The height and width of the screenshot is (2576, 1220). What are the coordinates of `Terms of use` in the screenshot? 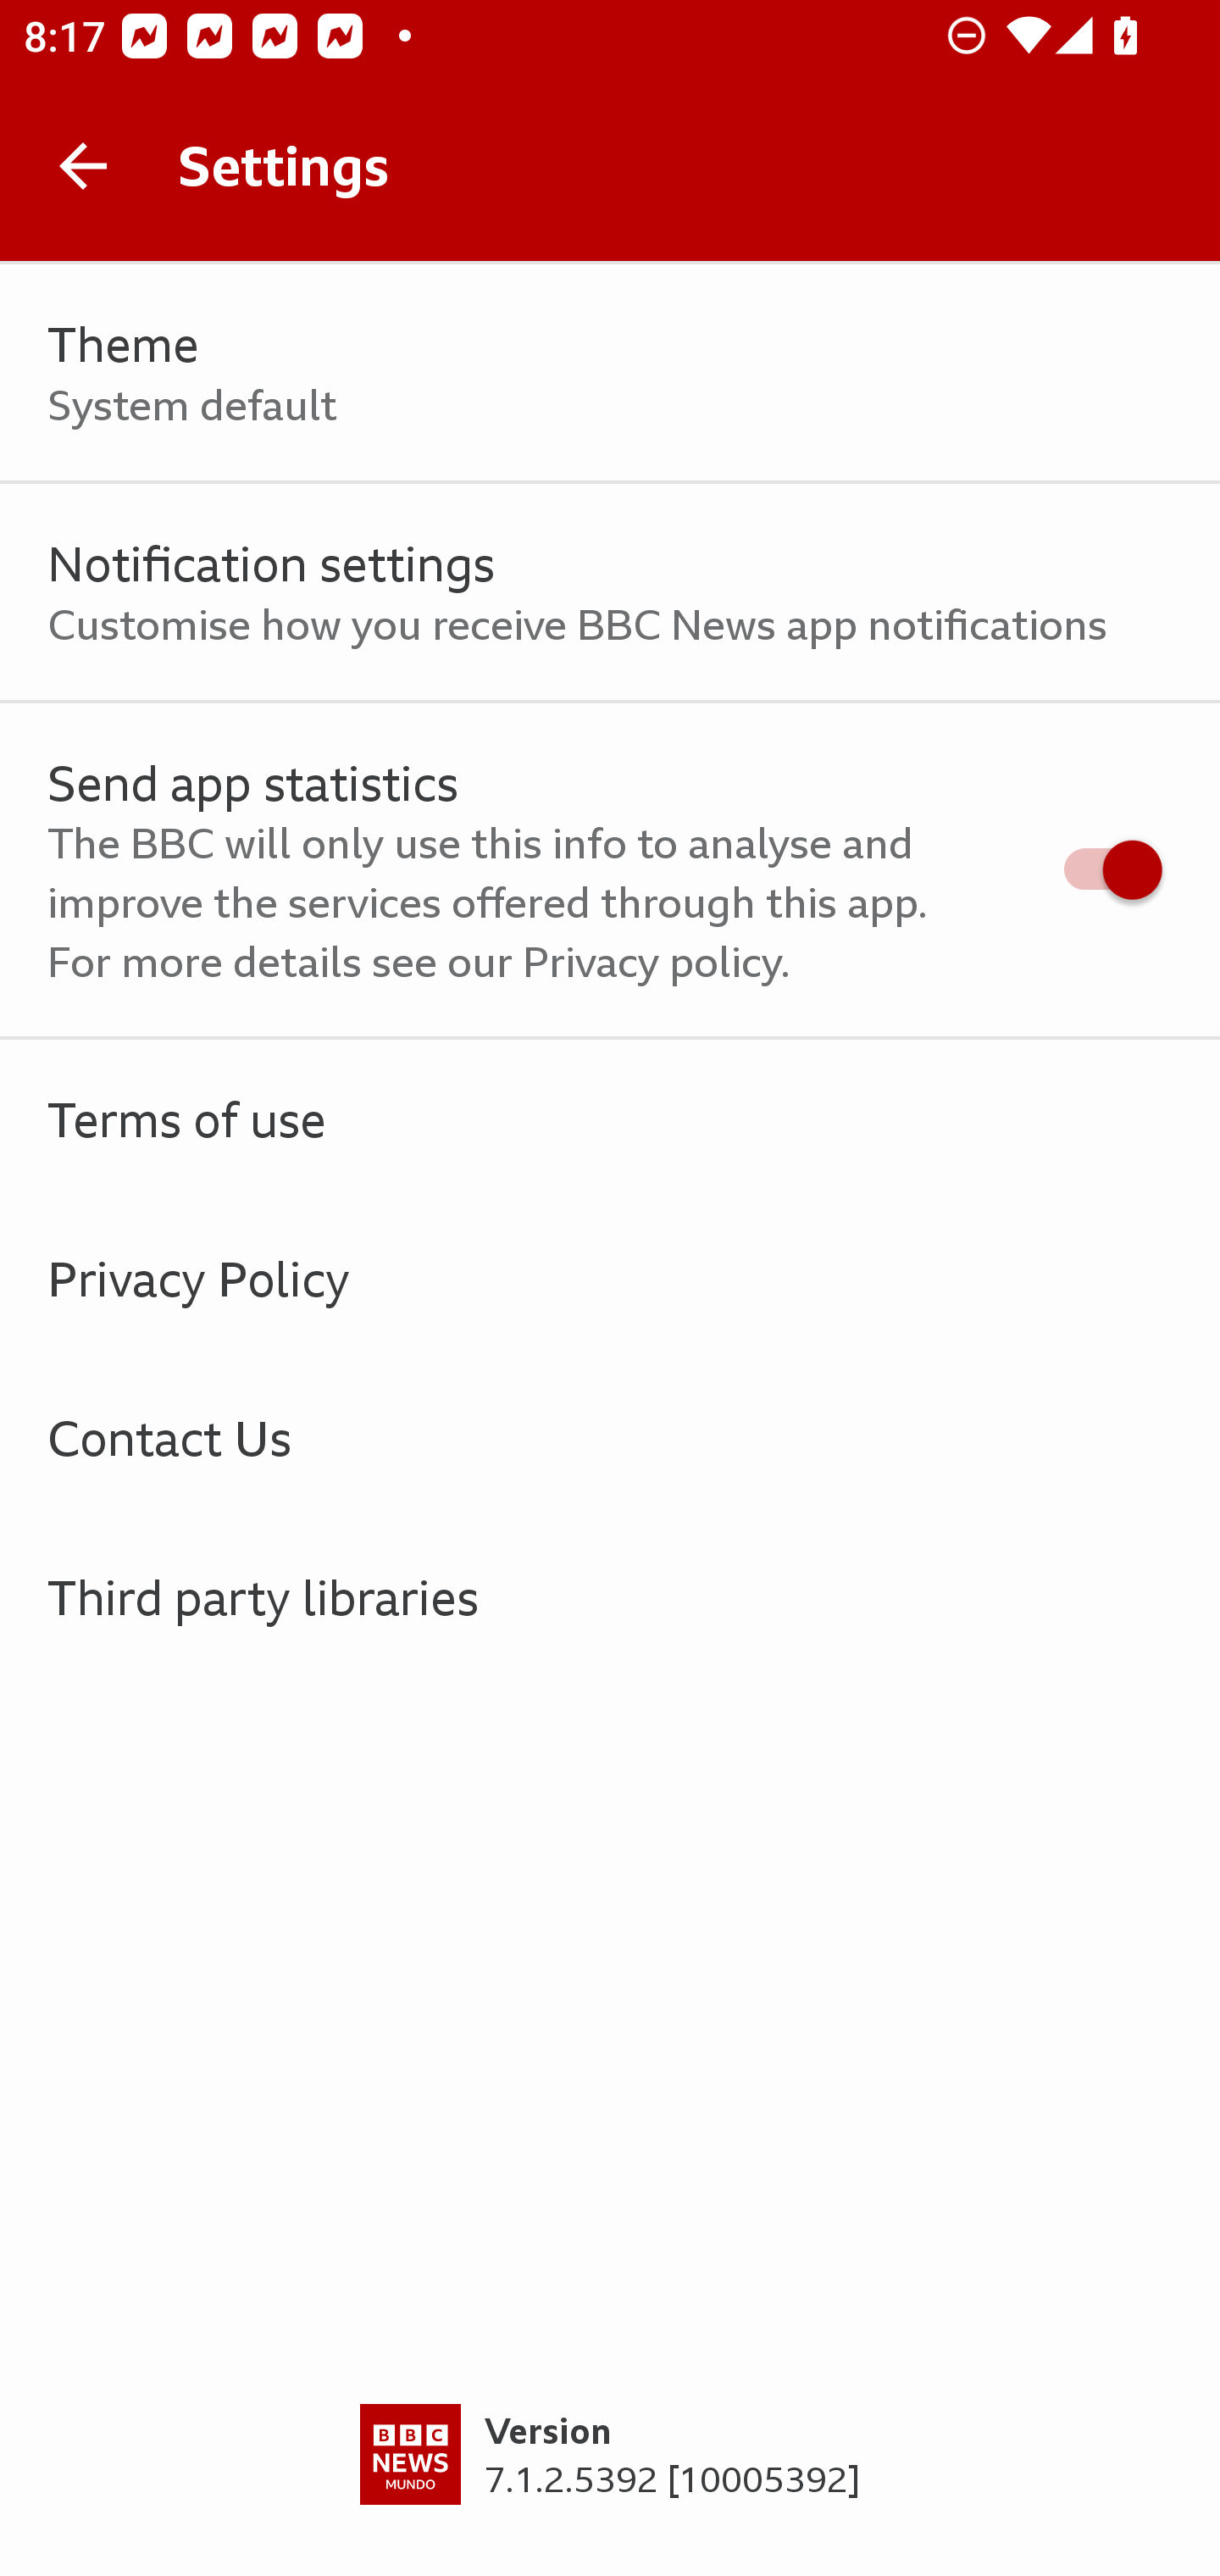 It's located at (610, 1119).